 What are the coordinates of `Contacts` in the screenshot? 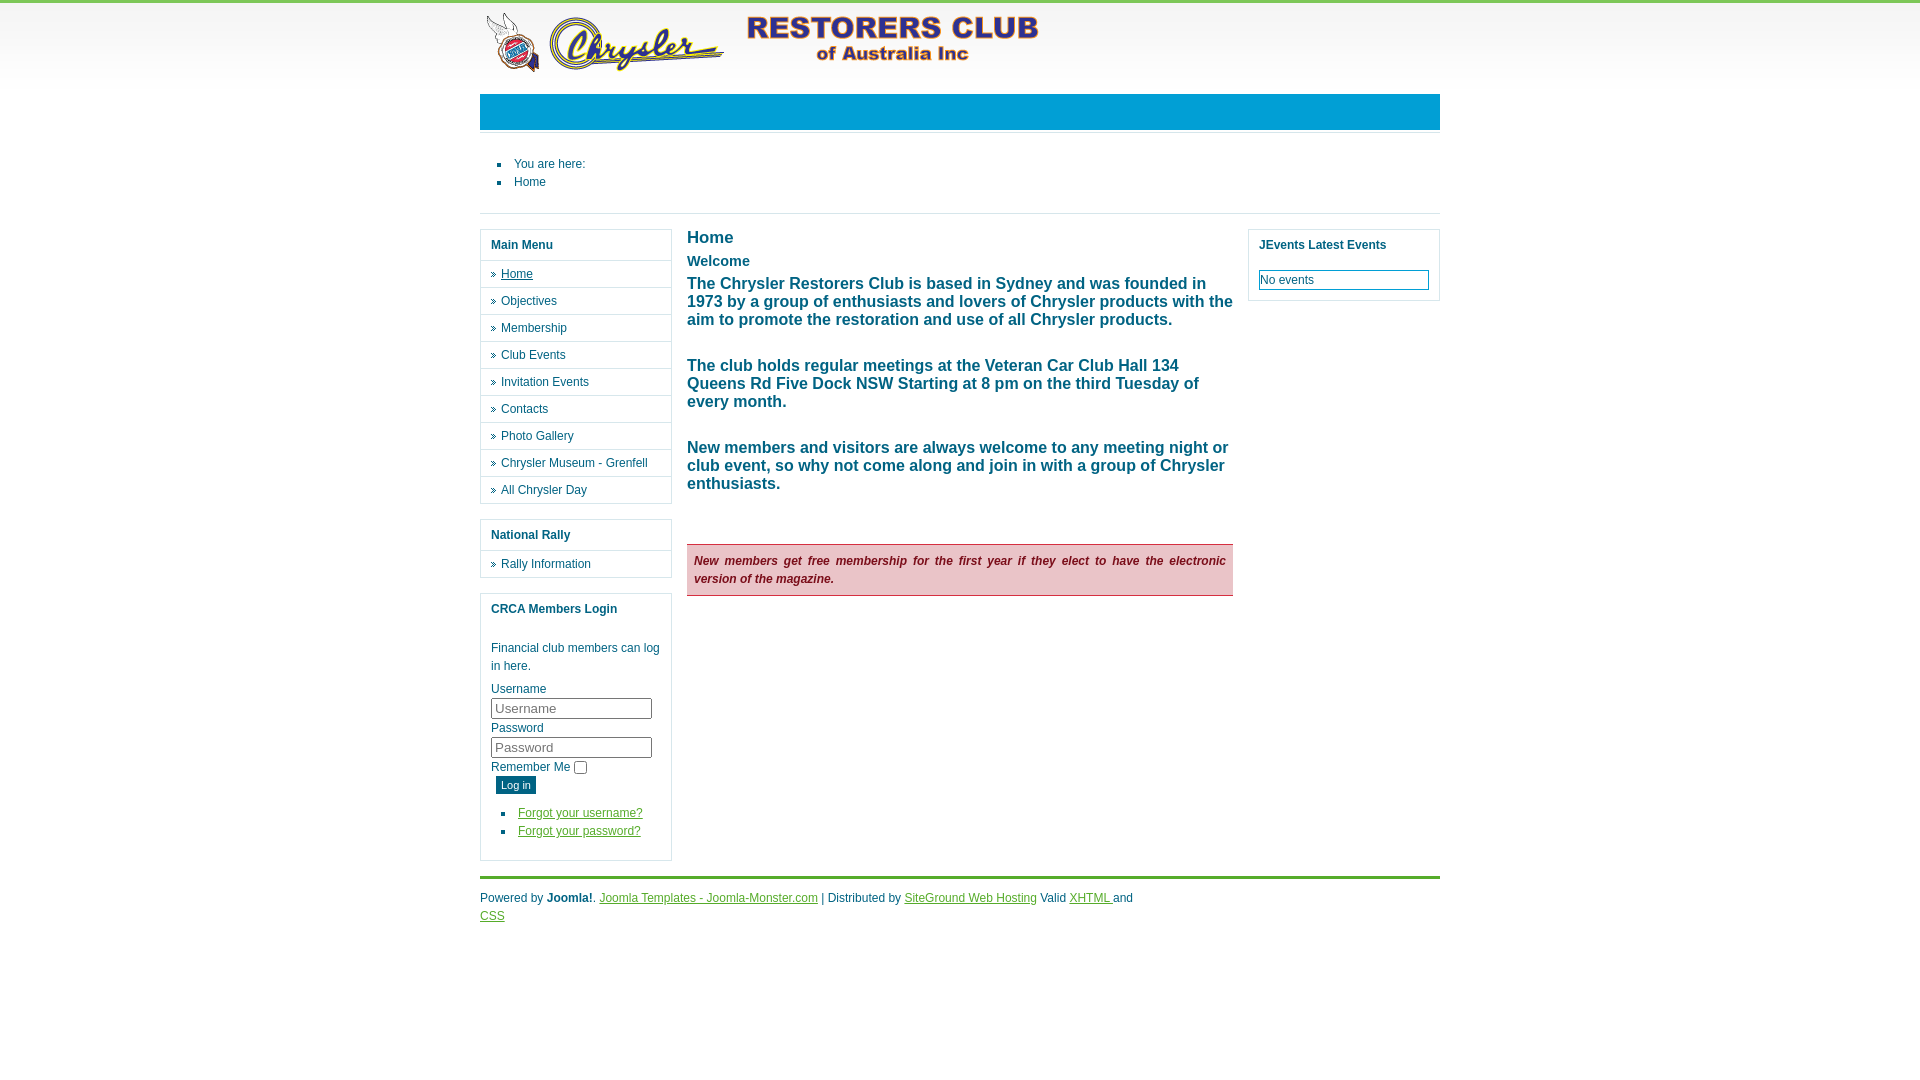 It's located at (581, 409).